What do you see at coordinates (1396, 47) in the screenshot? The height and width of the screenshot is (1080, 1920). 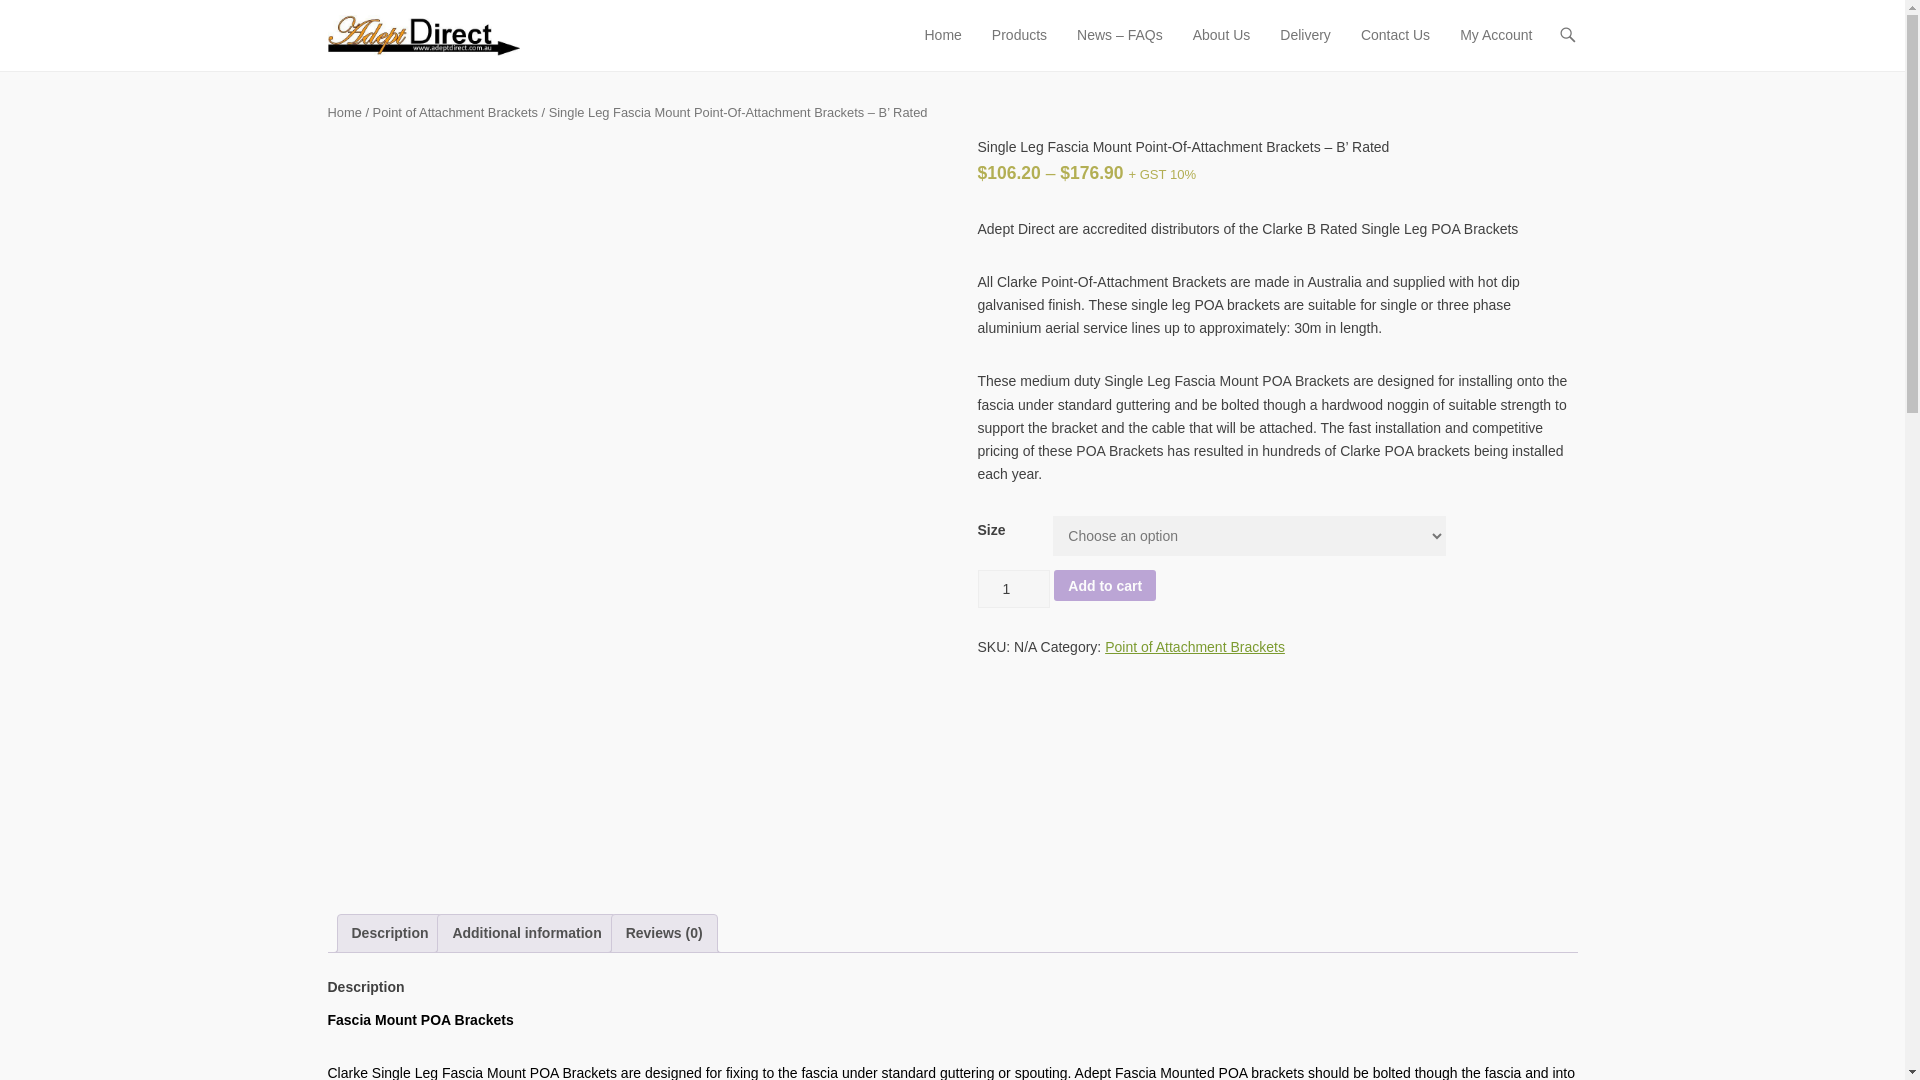 I see `Contact Us` at bounding box center [1396, 47].